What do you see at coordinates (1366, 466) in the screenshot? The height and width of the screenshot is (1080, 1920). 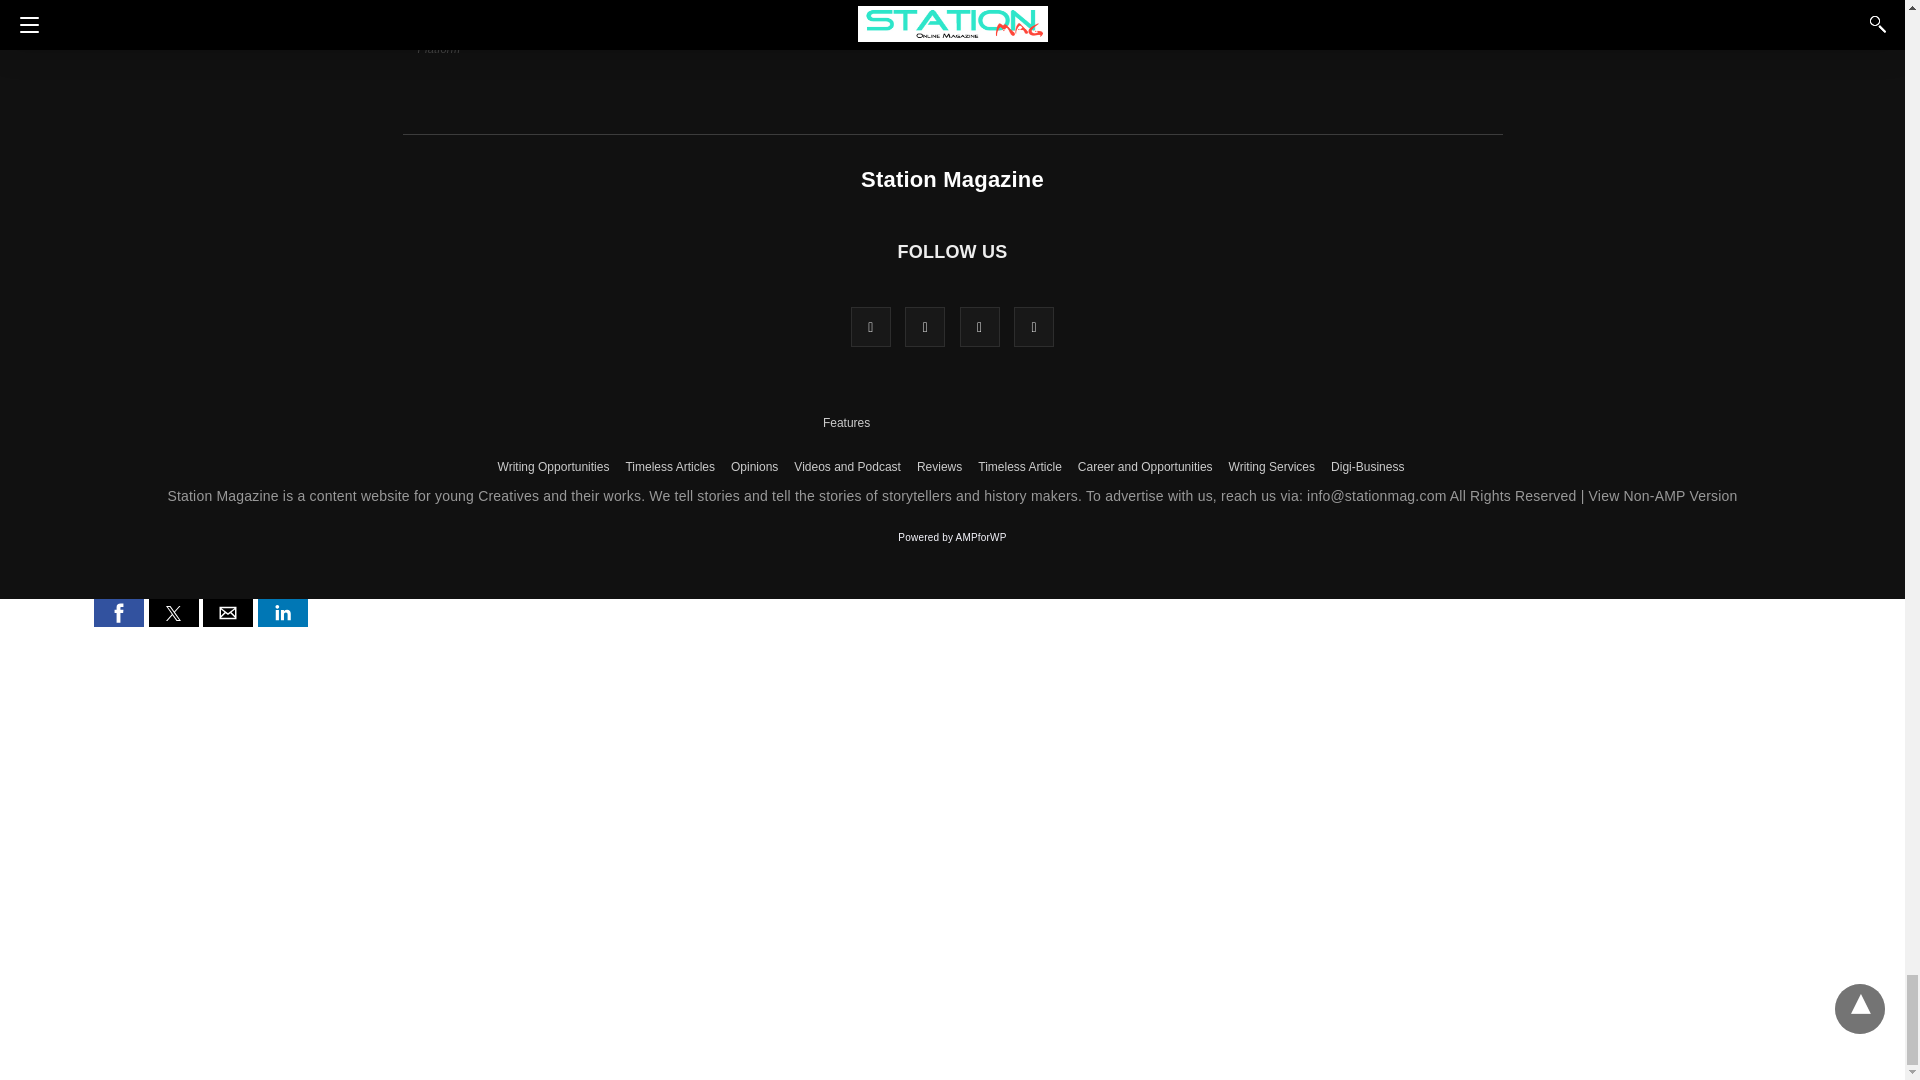 I see `Station Magazine Digital Business ` at bounding box center [1366, 466].